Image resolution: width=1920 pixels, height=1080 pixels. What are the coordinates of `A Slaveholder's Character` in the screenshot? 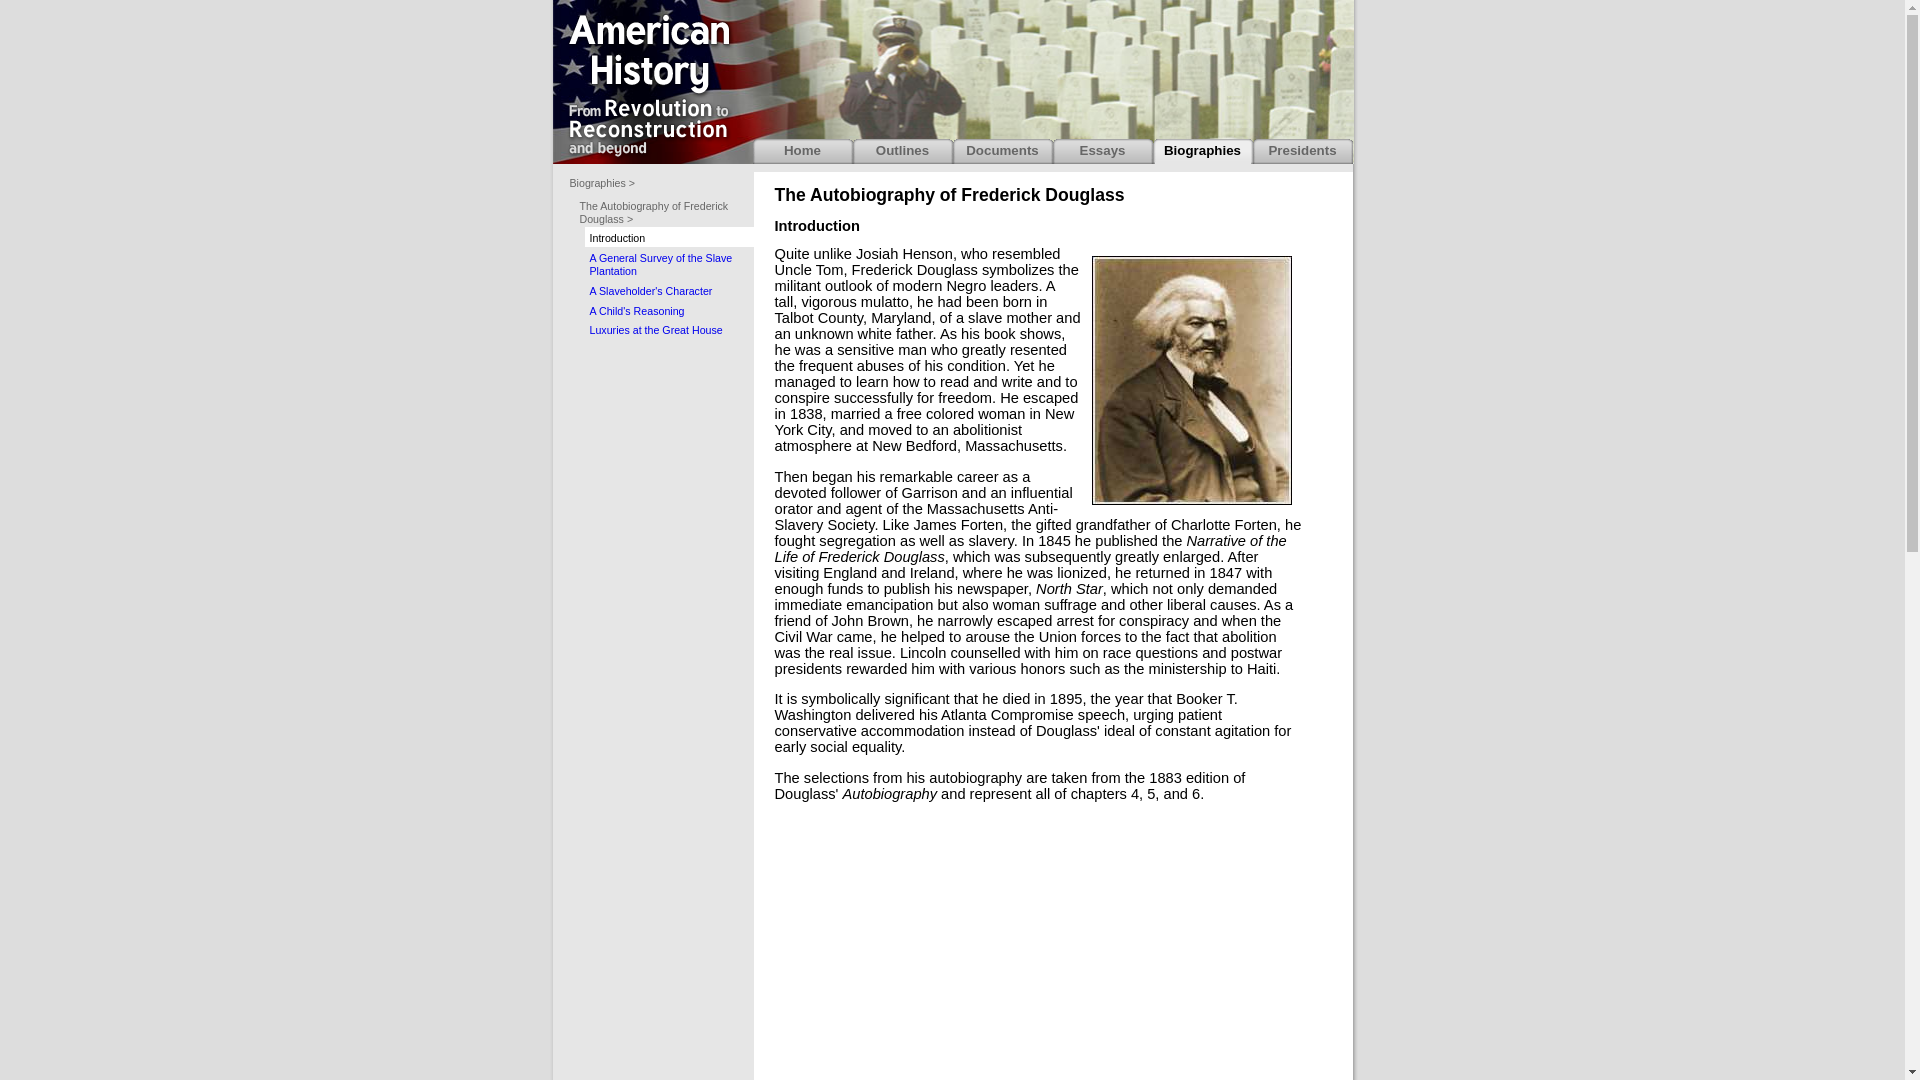 It's located at (668, 290).